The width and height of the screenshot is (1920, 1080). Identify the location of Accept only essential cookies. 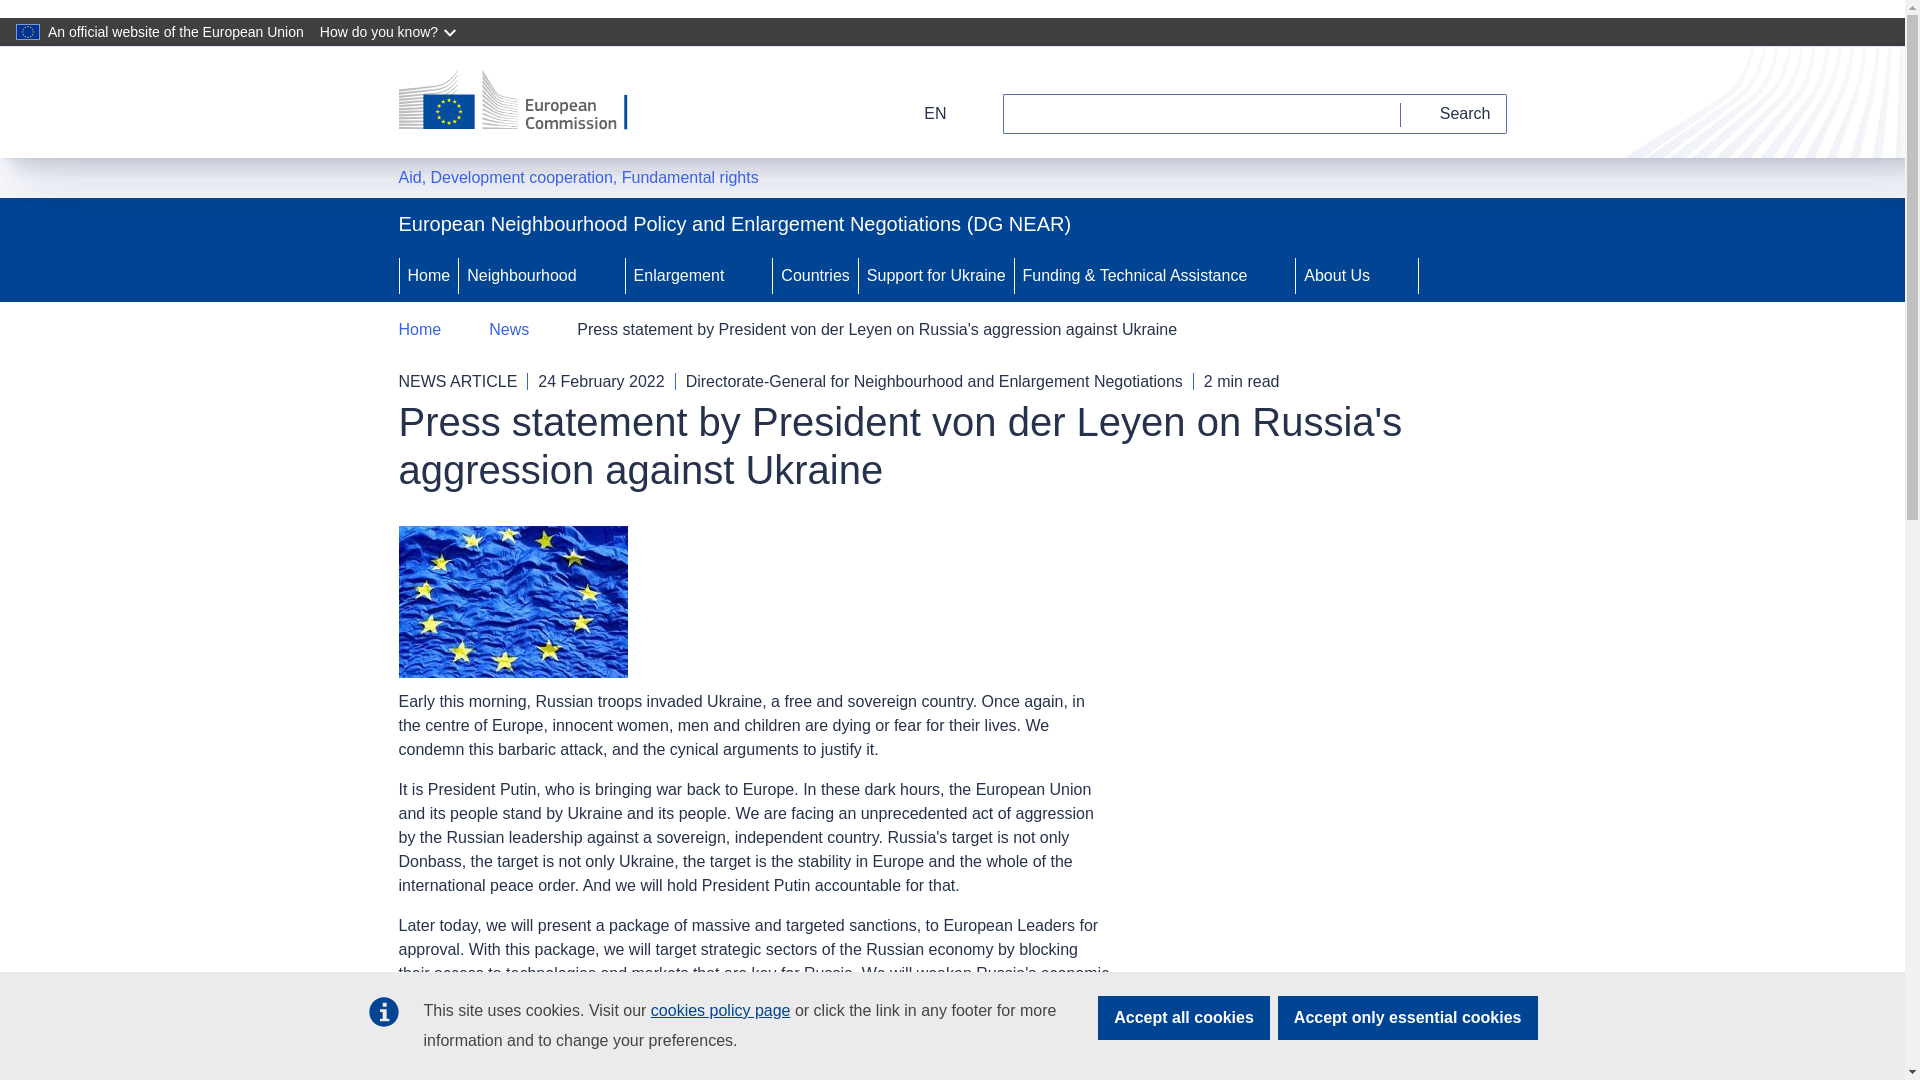
(1408, 1018).